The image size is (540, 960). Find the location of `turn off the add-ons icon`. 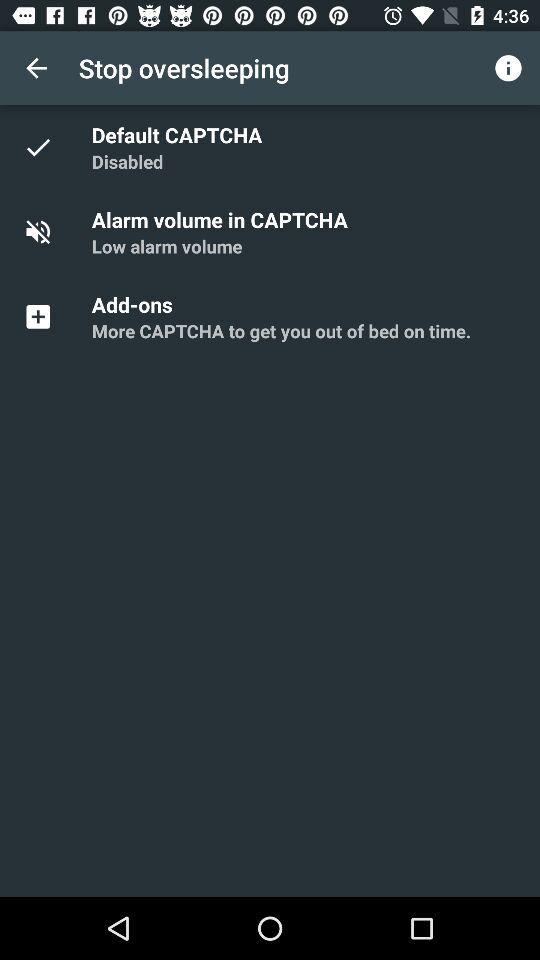

turn off the add-ons icon is located at coordinates (135, 304).